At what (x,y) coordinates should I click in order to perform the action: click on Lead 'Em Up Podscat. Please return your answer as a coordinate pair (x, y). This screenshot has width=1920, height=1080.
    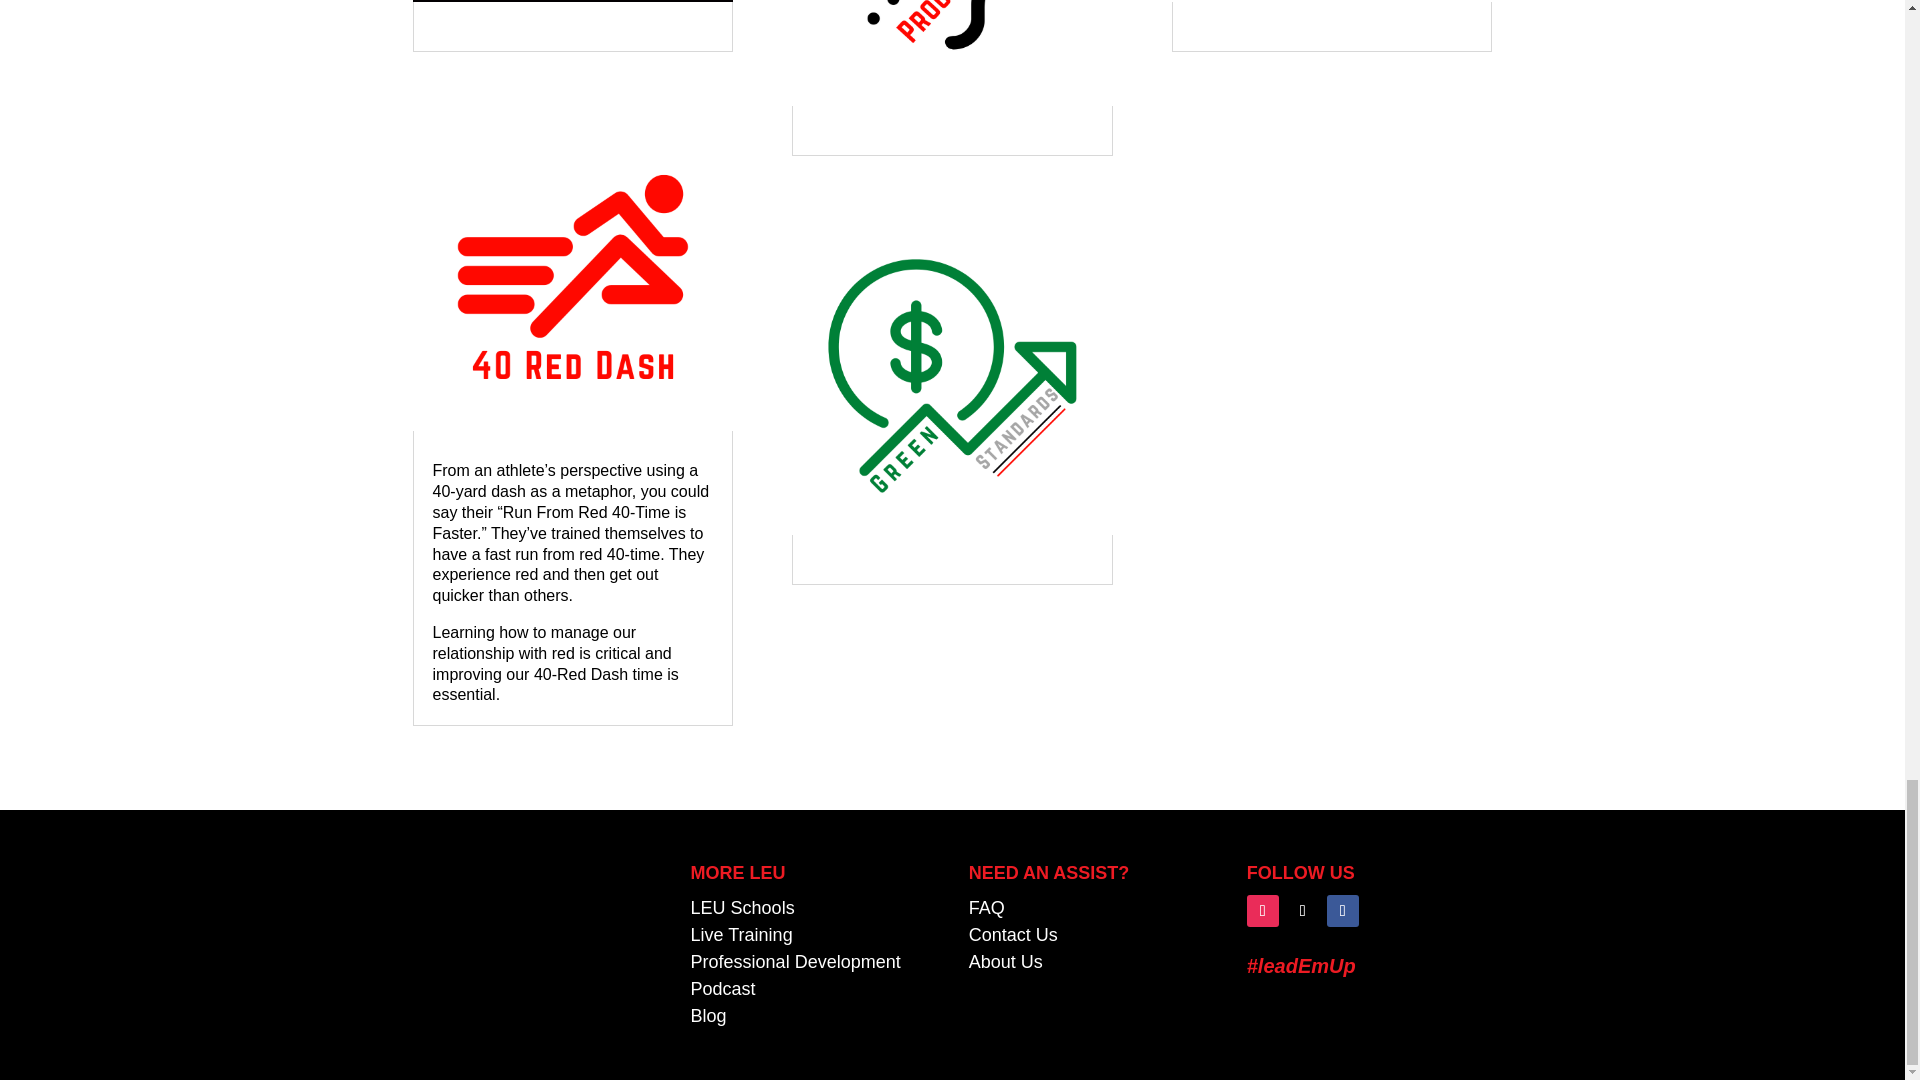
    Looking at the image, I should click on (724, 988).